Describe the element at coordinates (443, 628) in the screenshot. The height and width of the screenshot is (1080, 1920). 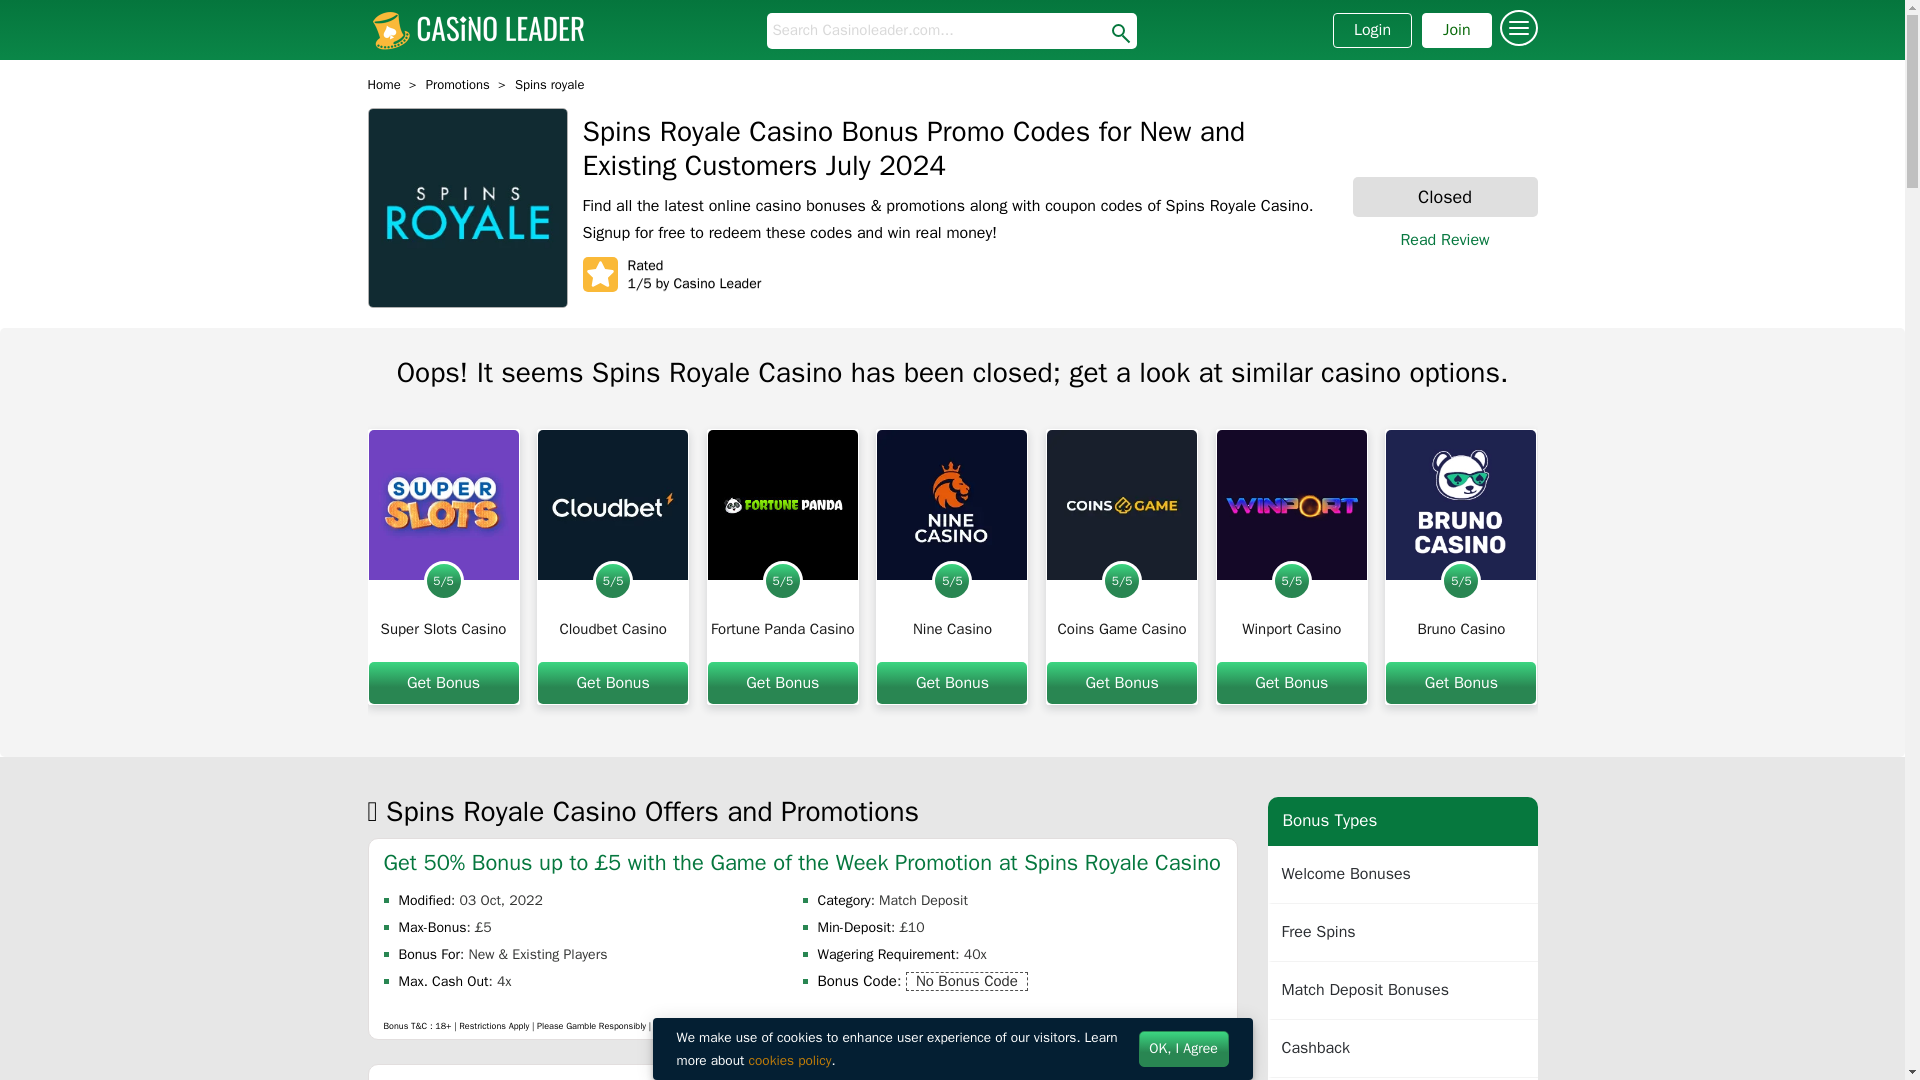
I see `Super Slots Casino` at that location.